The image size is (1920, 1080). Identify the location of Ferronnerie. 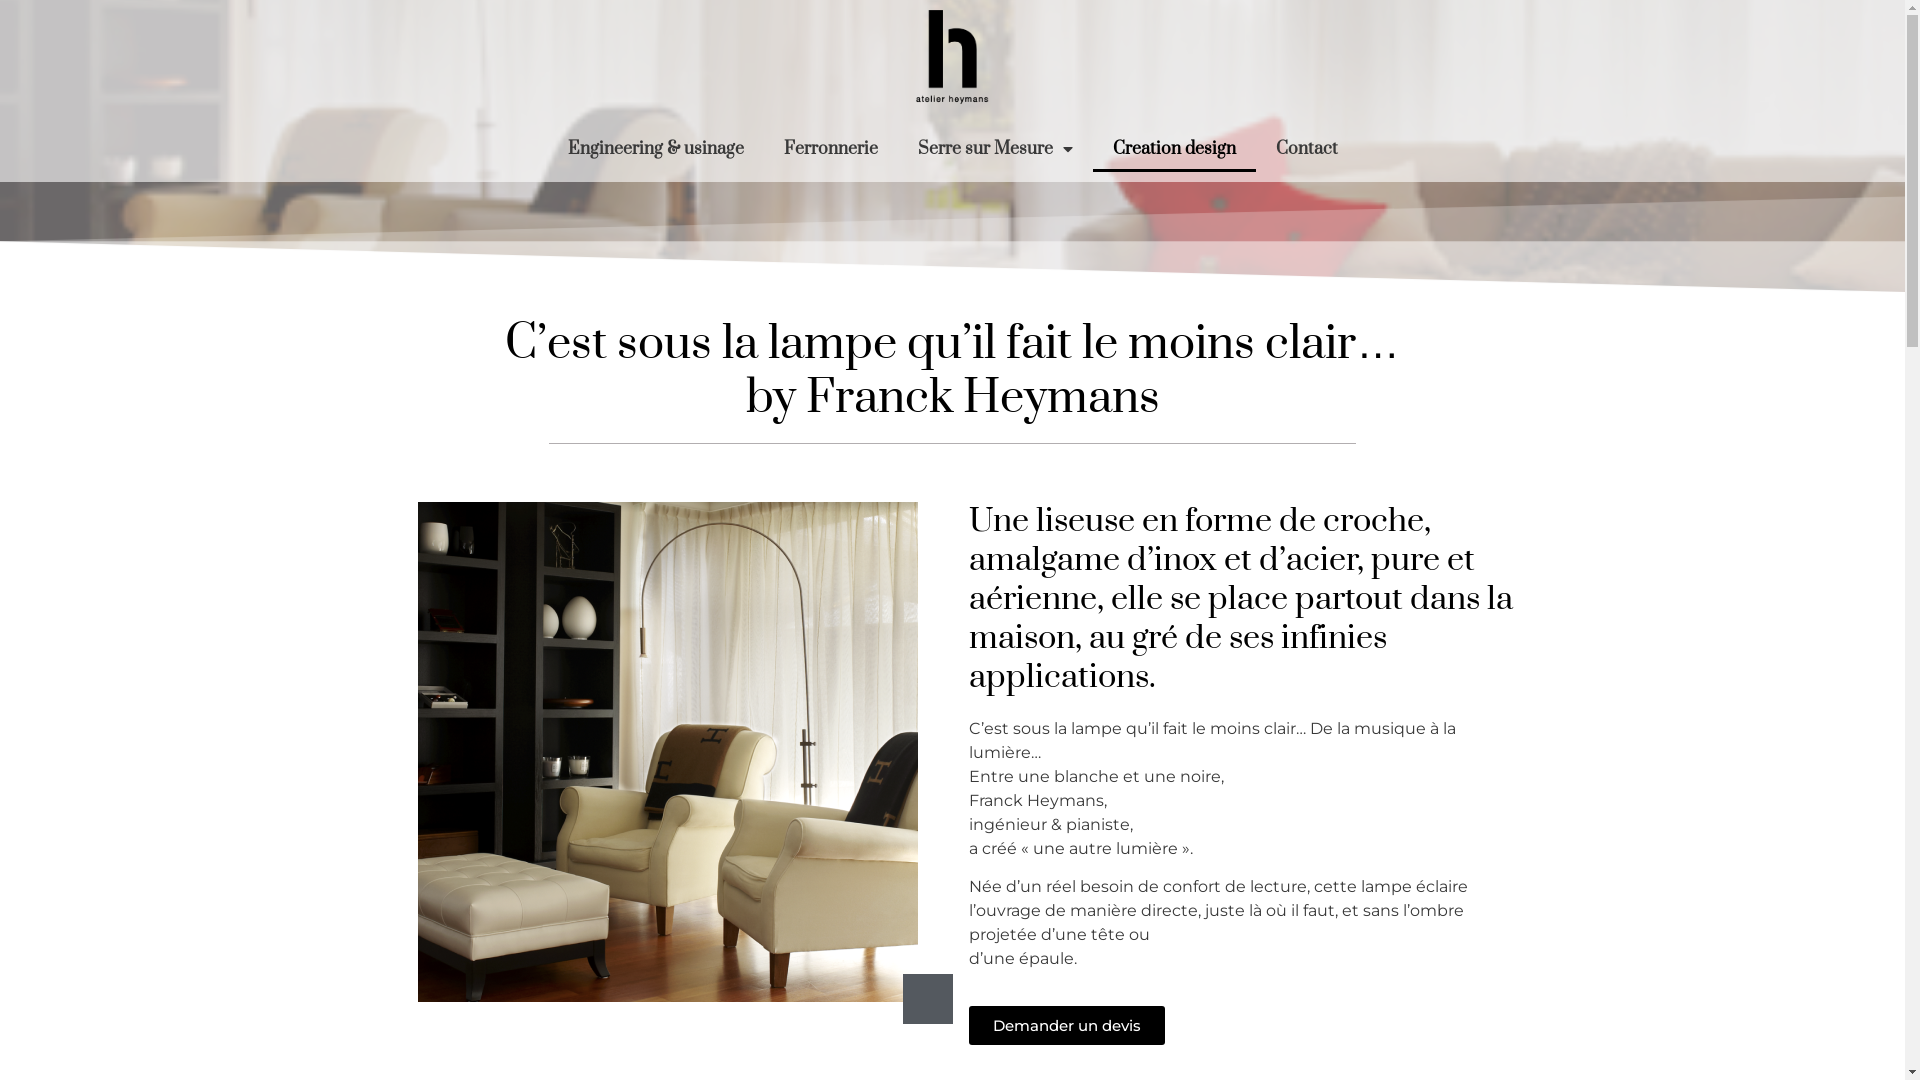
(831, 149).